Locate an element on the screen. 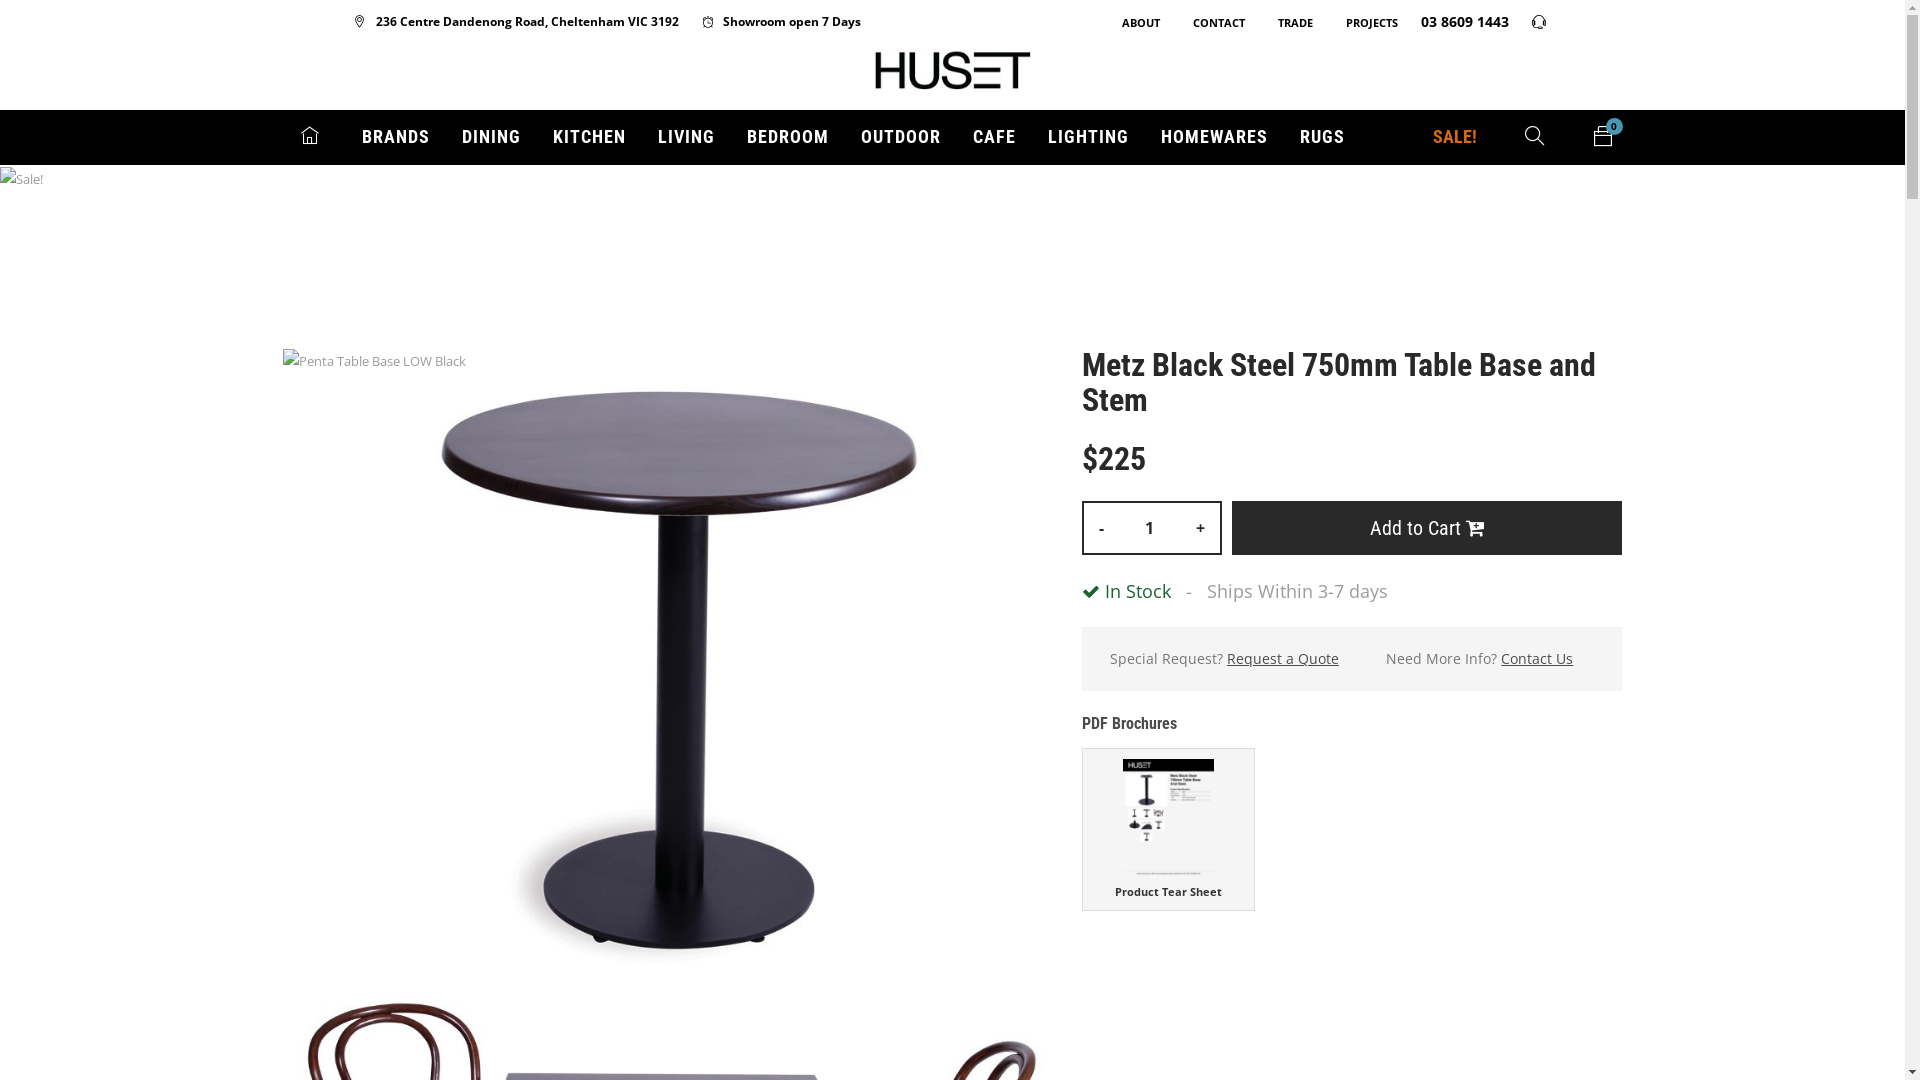 The image size is (1920, 1080). PROJECTS is located at coordinates (1362, 22).